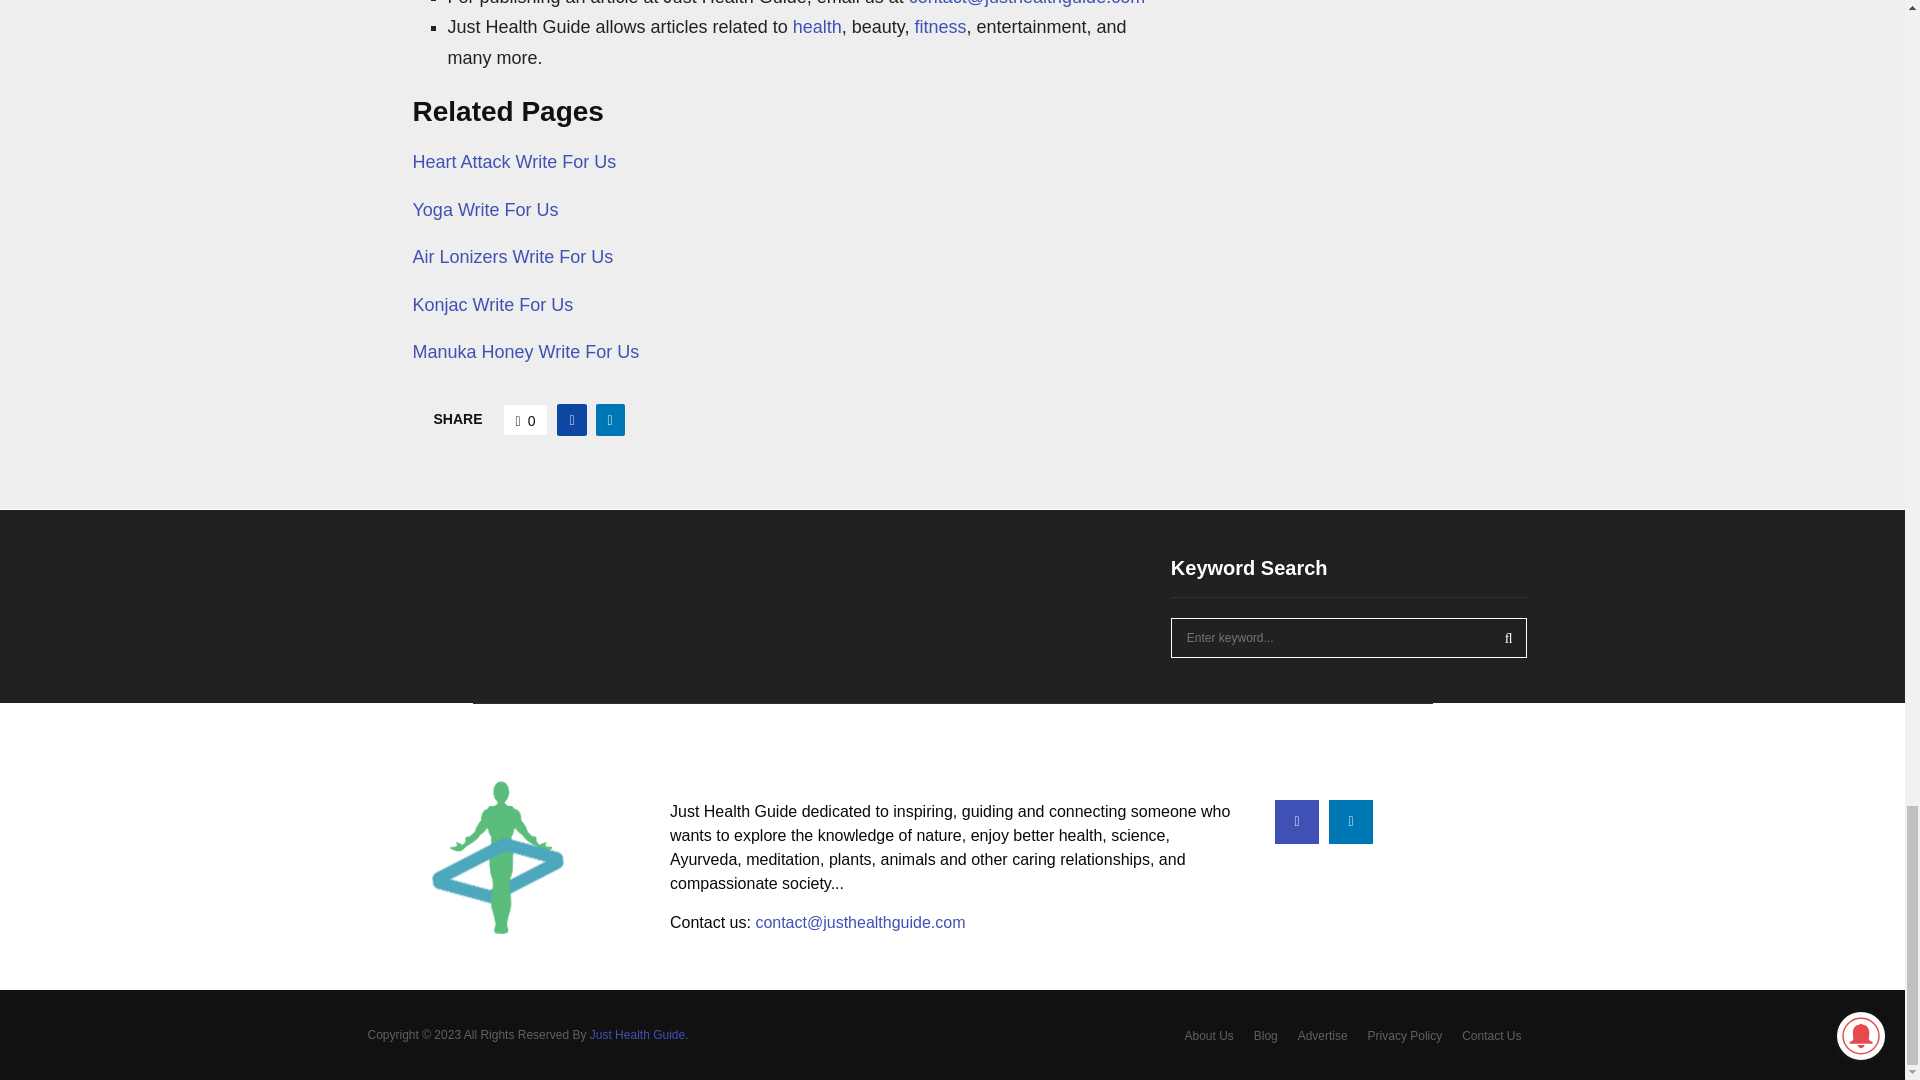  What do you see at coordinates (1350, 822) in the screenshot?
I see `Linkedin` at bounding box center [1350, 822].